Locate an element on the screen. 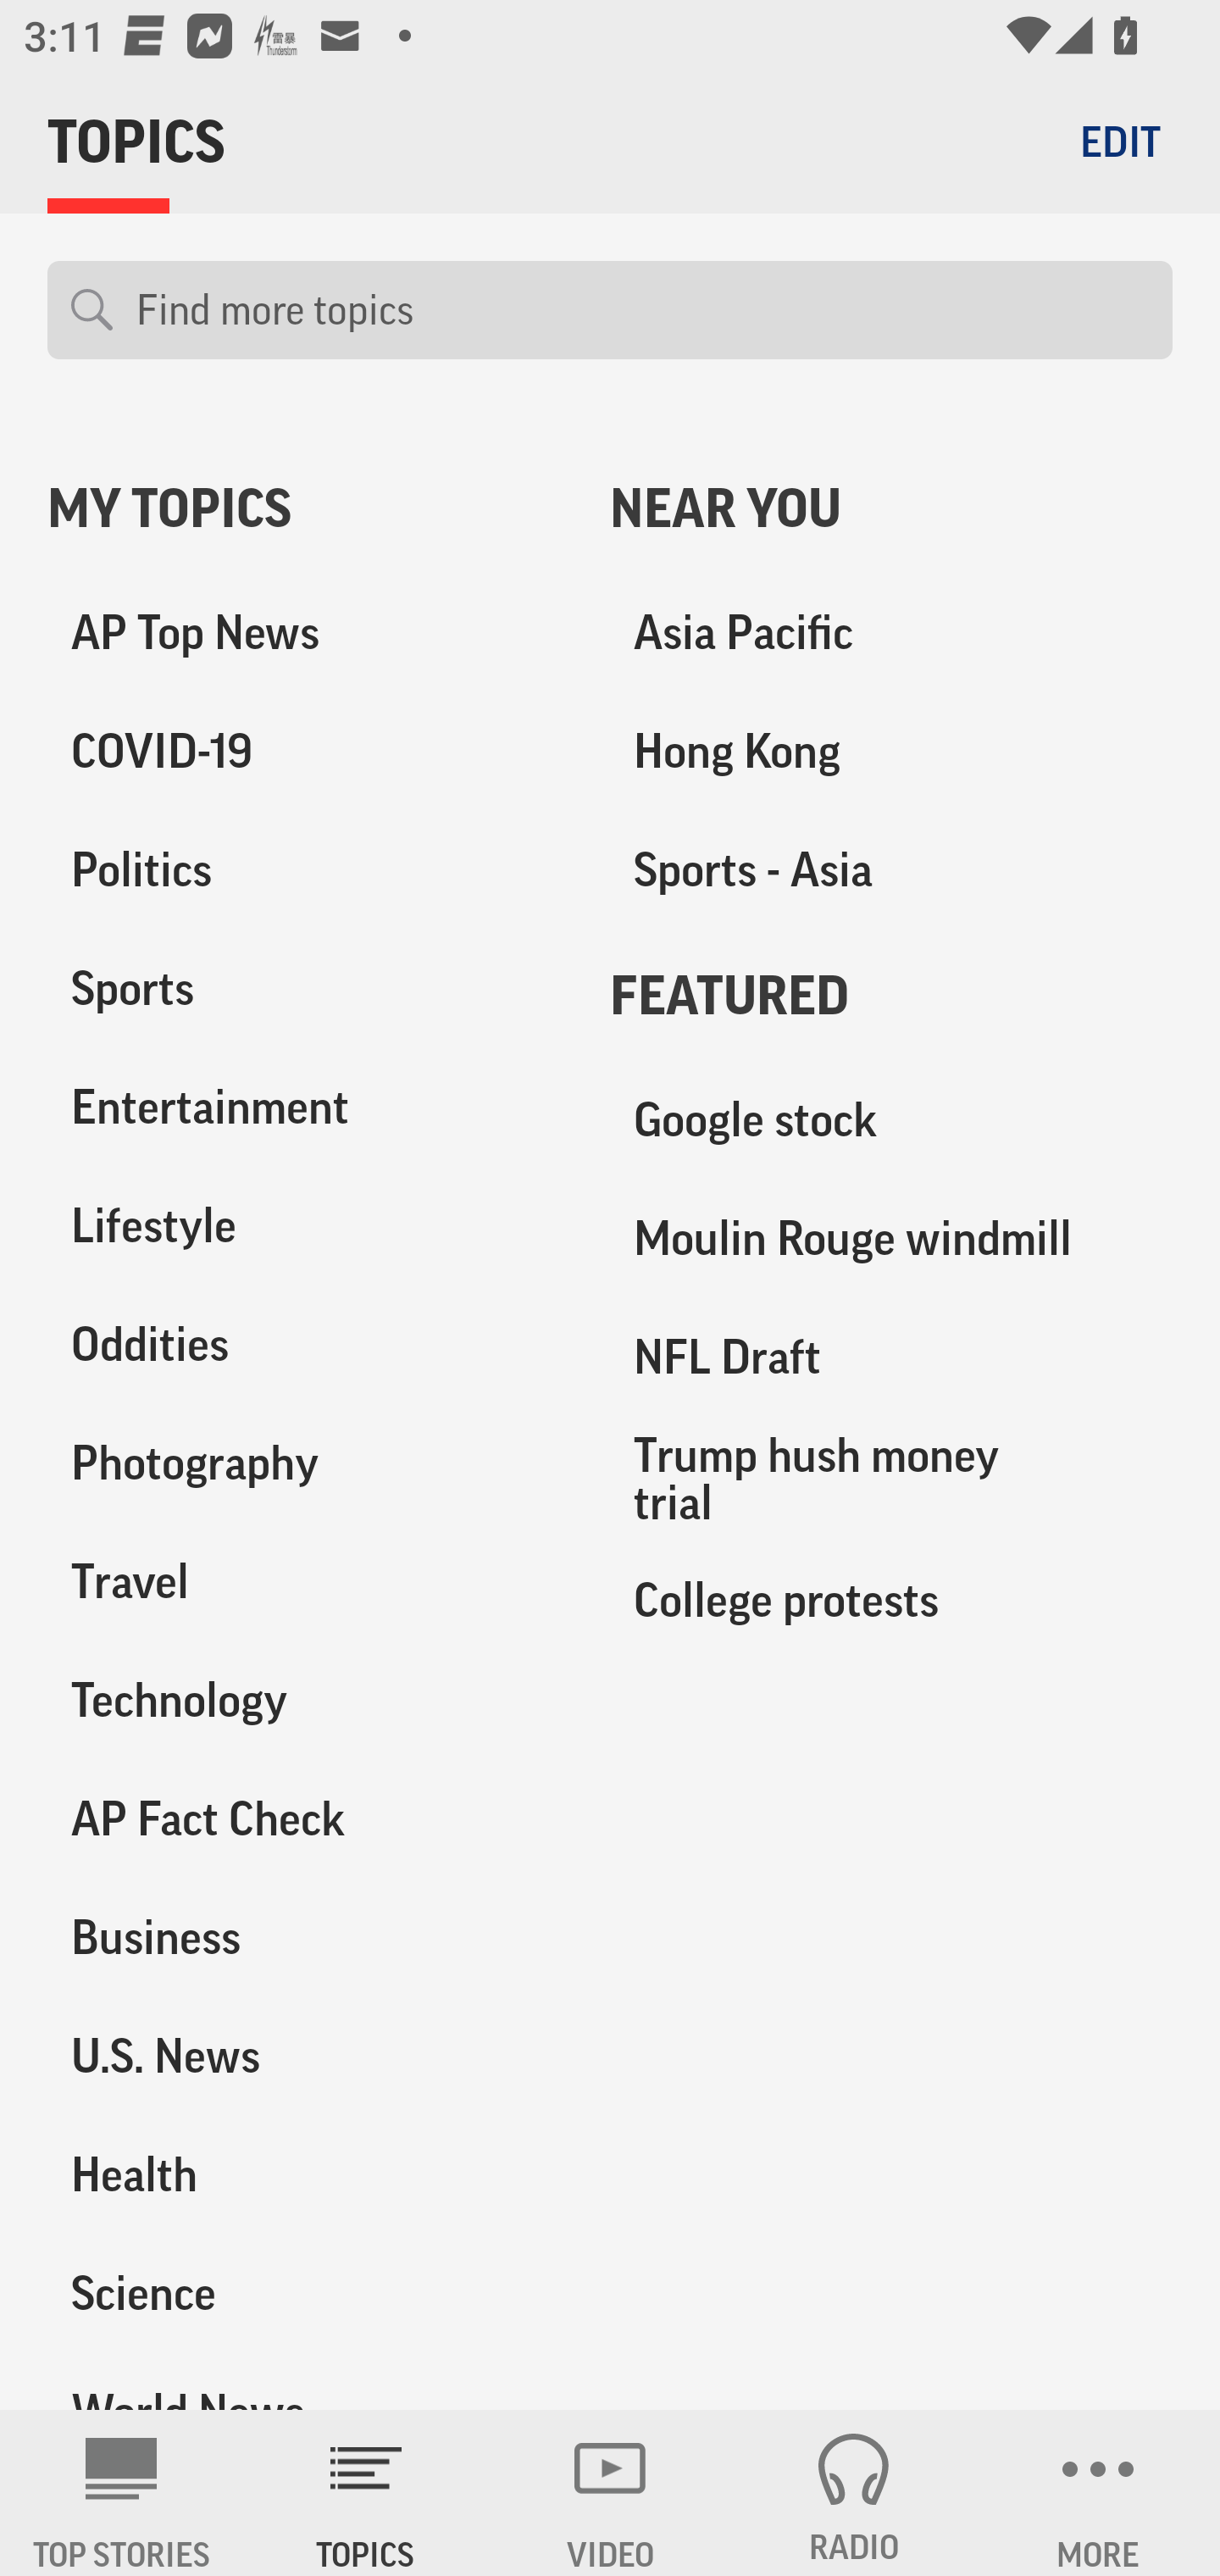  COVID-19 is located at coordinates (305, 752).